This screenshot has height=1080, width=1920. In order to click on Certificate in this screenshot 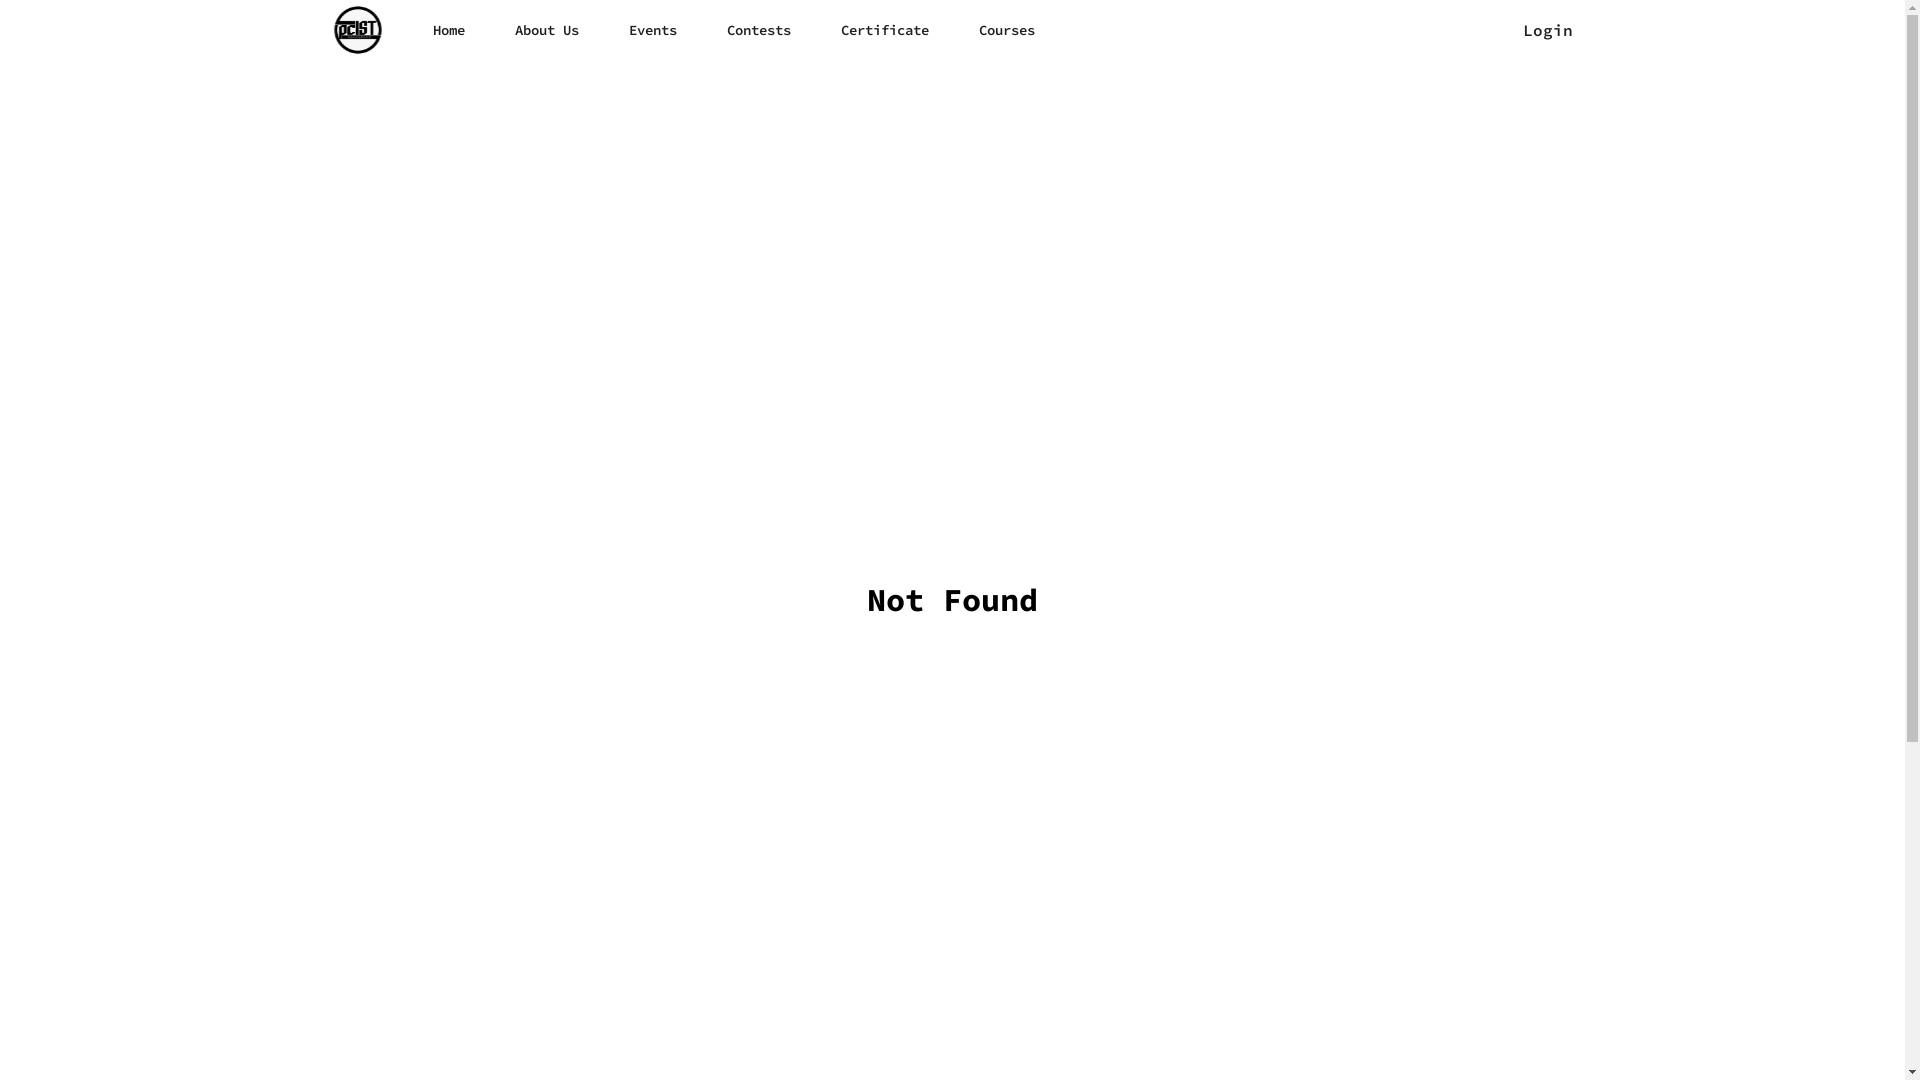, I will do `click(884, 30)`.